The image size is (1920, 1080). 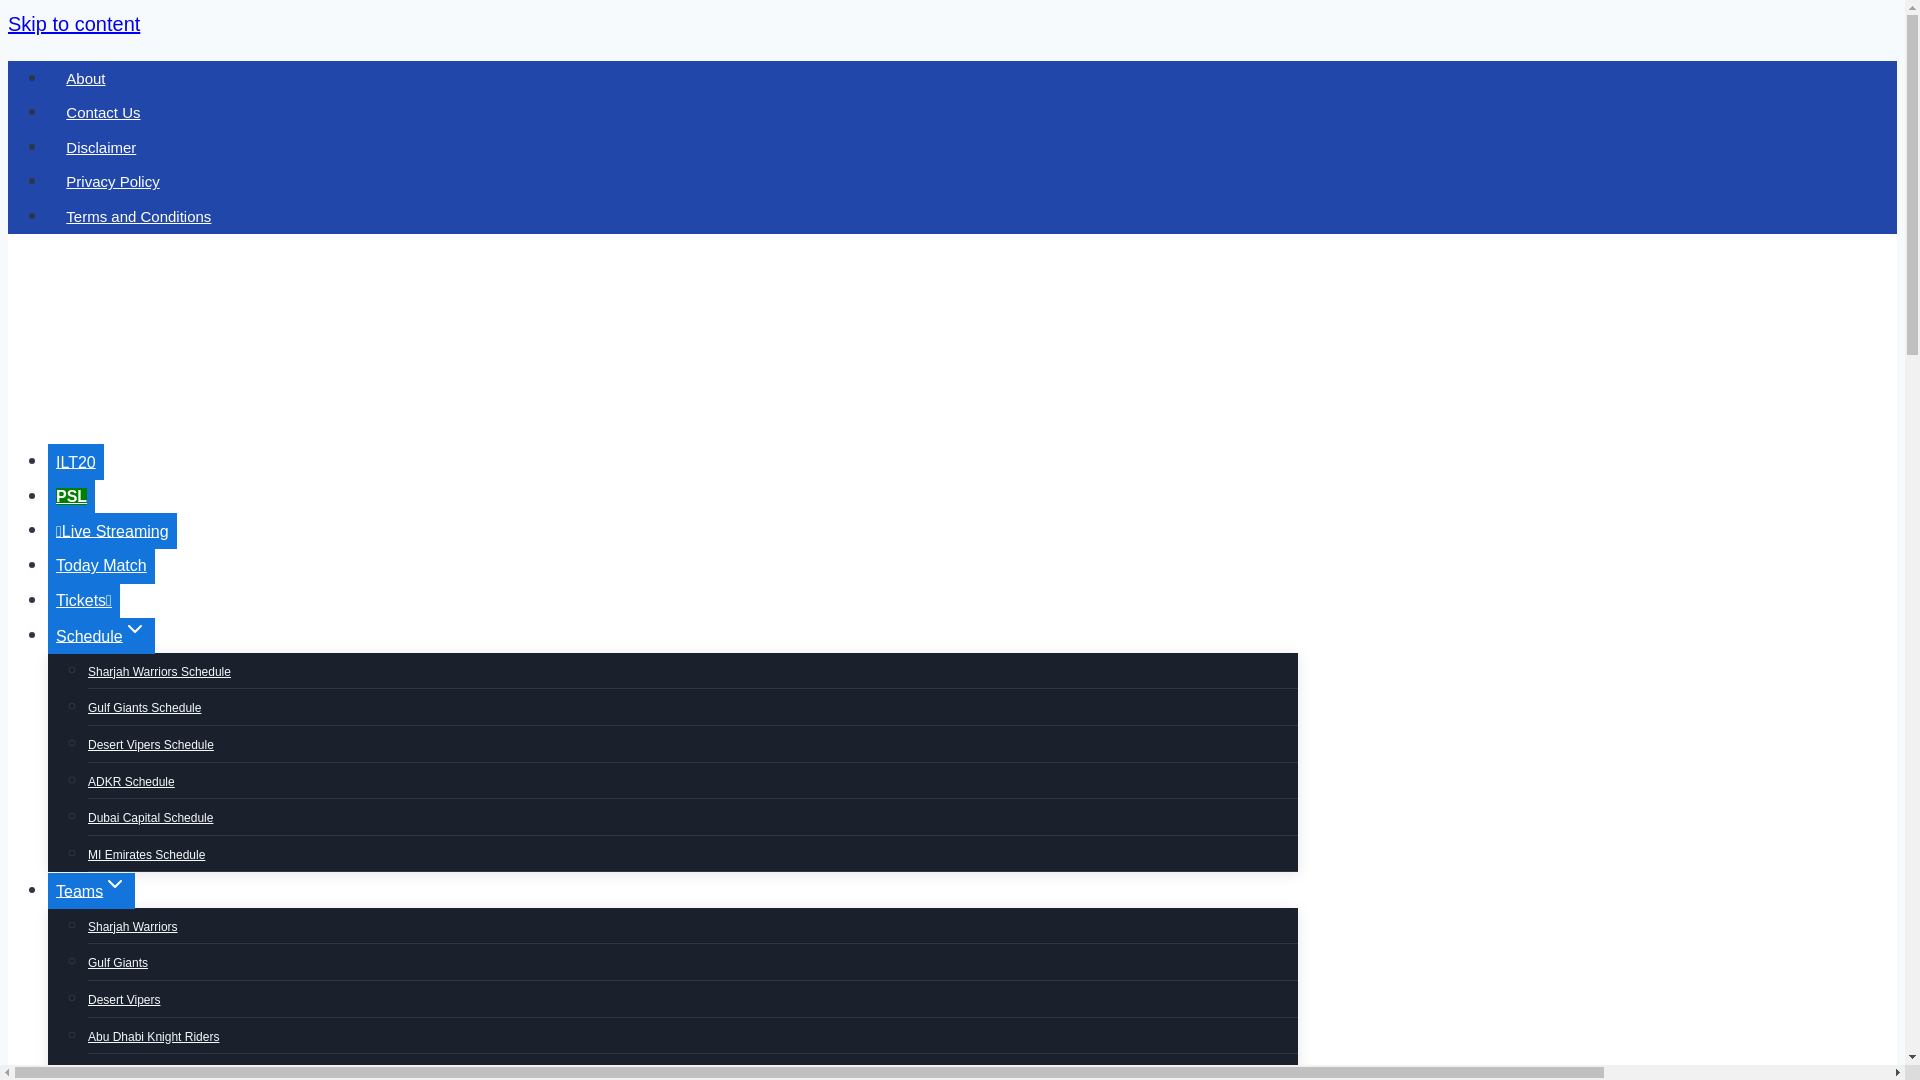 What do you see at coordinates (71, 496) in the screenshot?
I see `PSL` at bounding box center [71, 496].